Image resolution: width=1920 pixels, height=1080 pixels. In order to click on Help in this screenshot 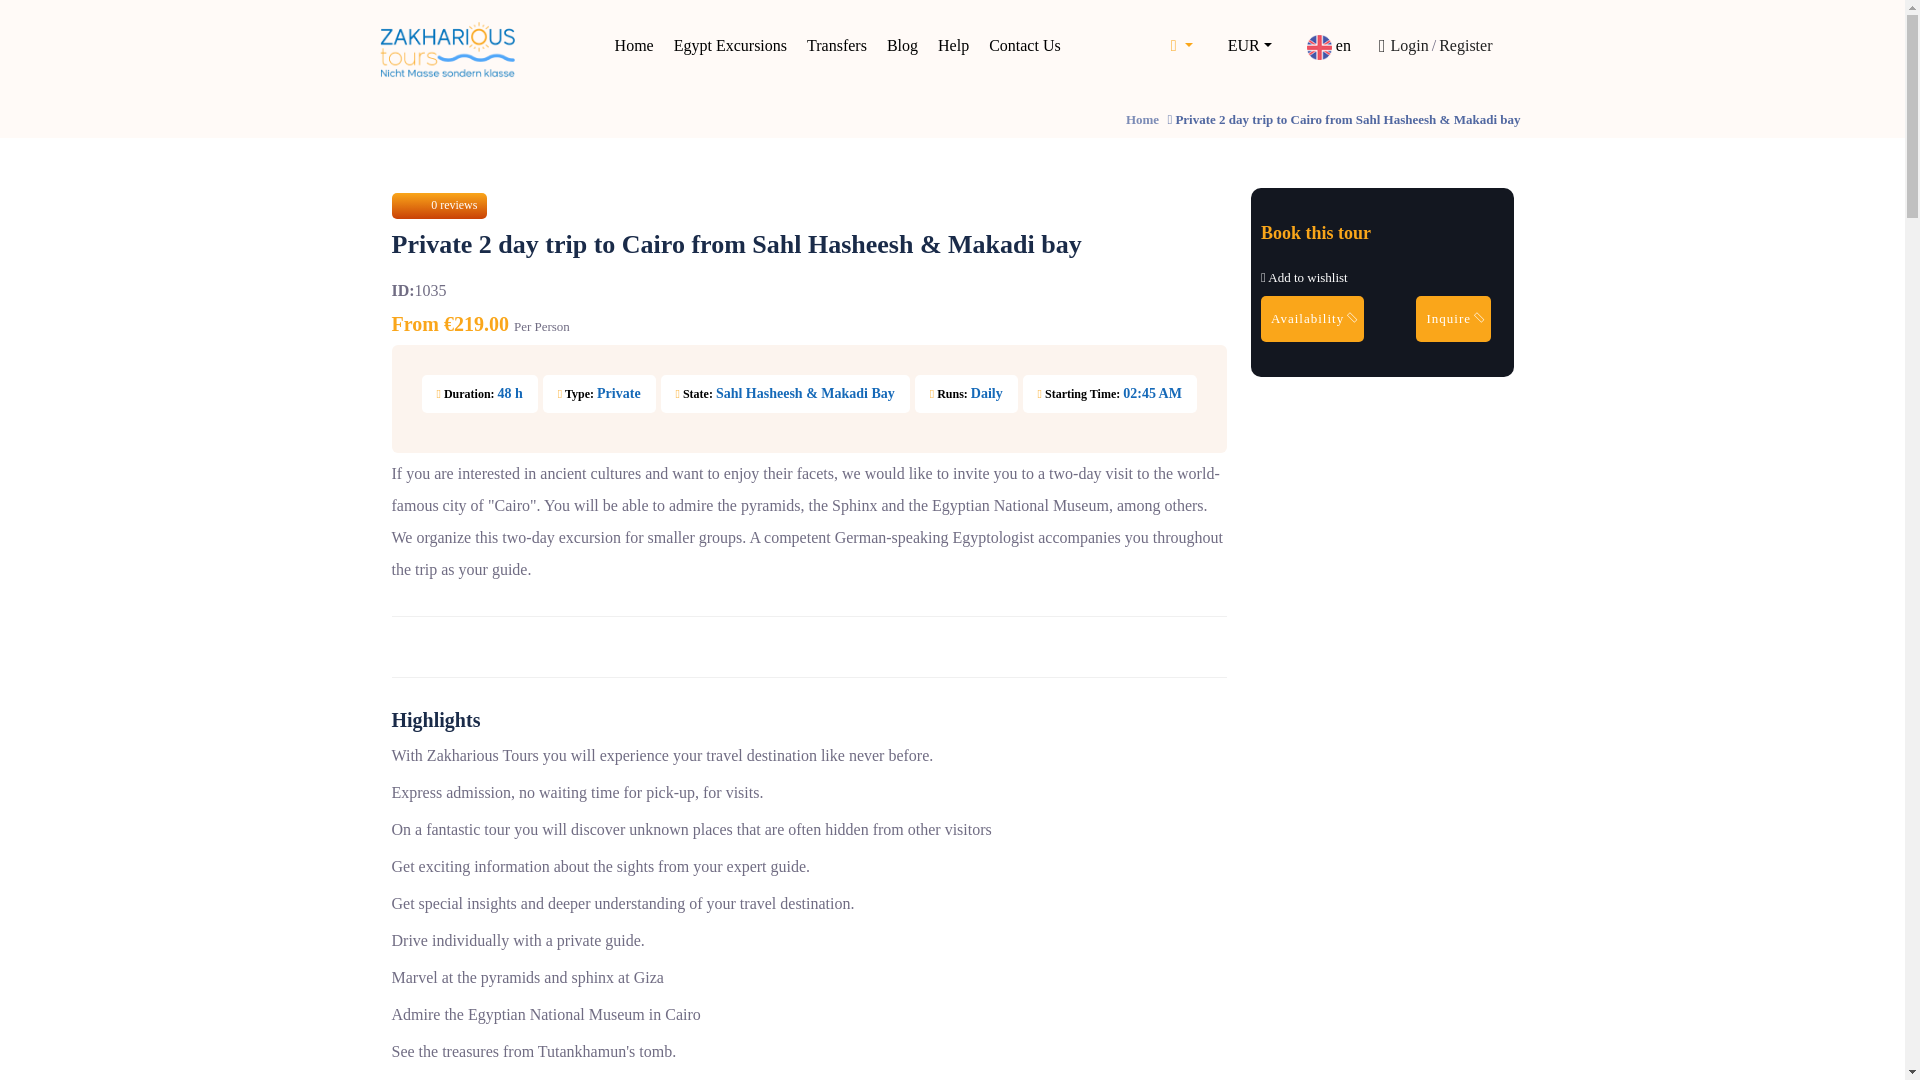, I will do `click(953, 46)`.